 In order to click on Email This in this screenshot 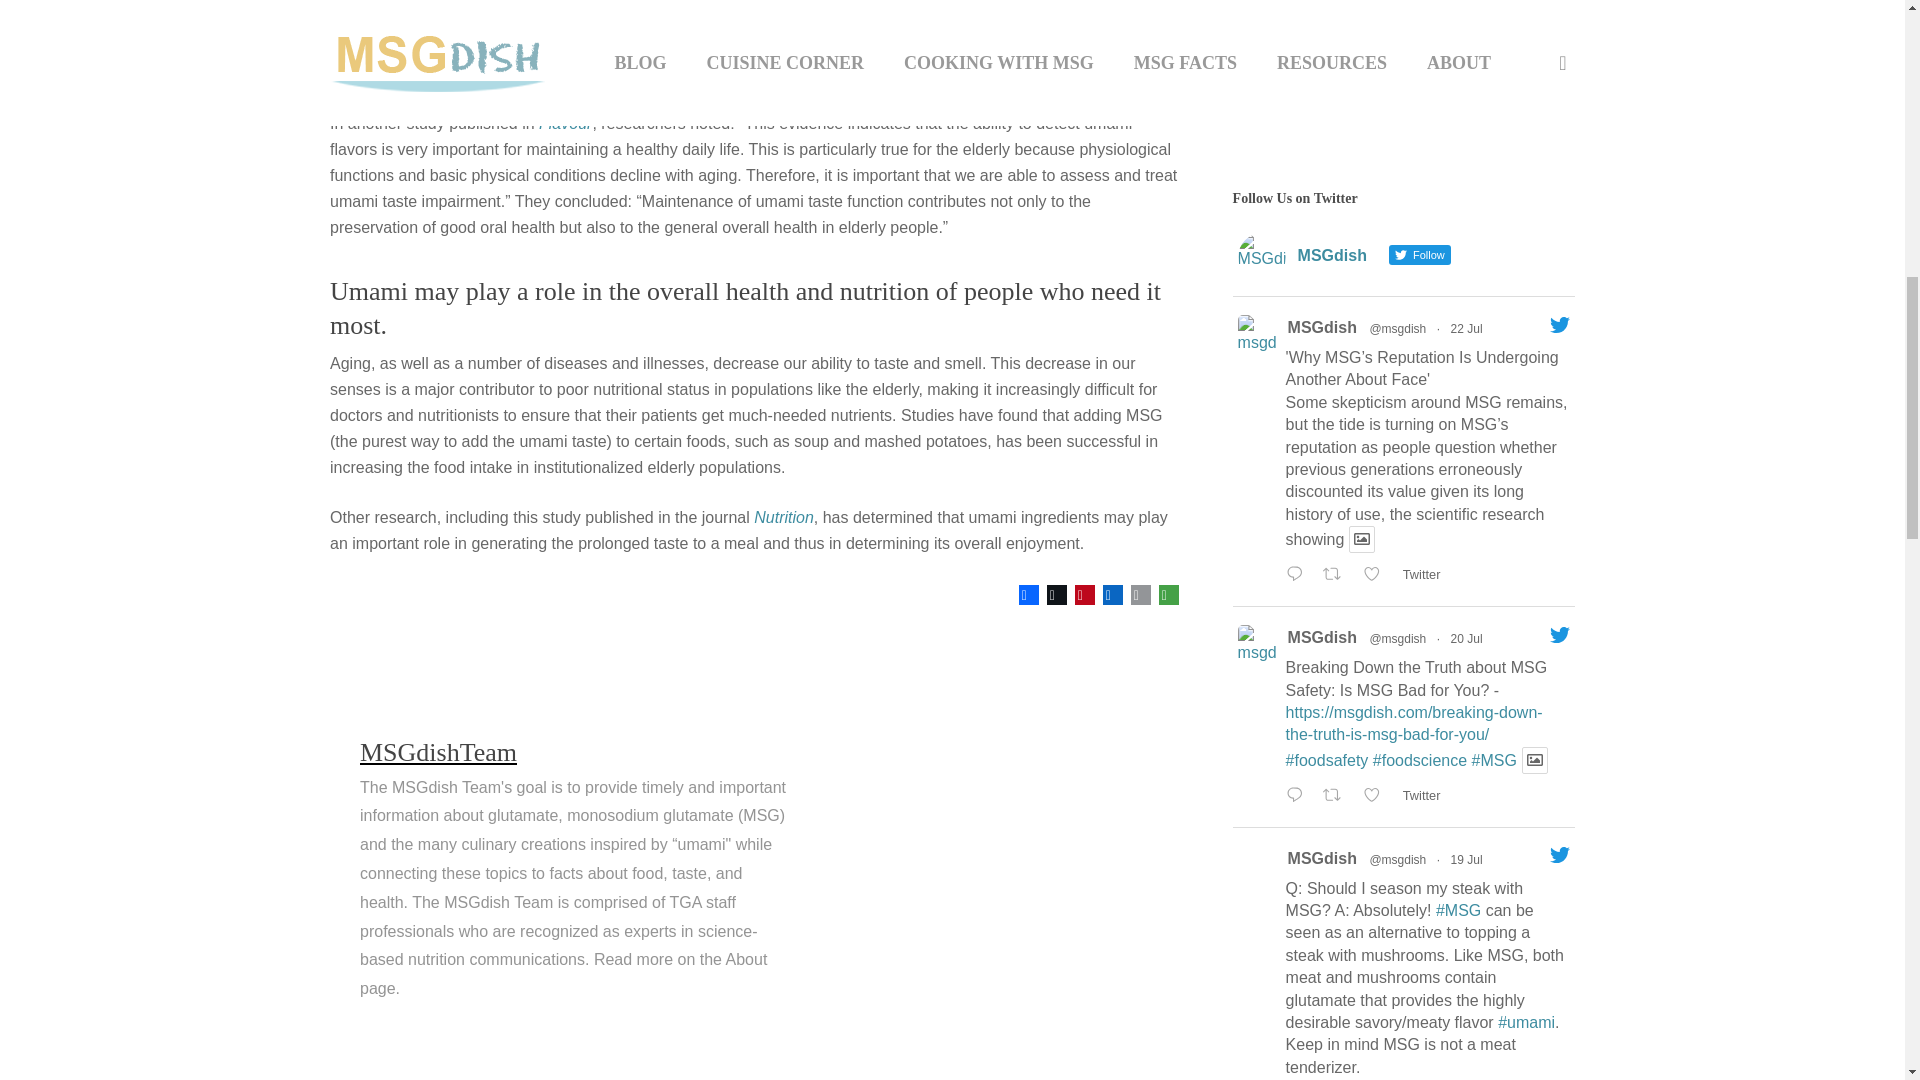, I will do `click(1141, 595)`.